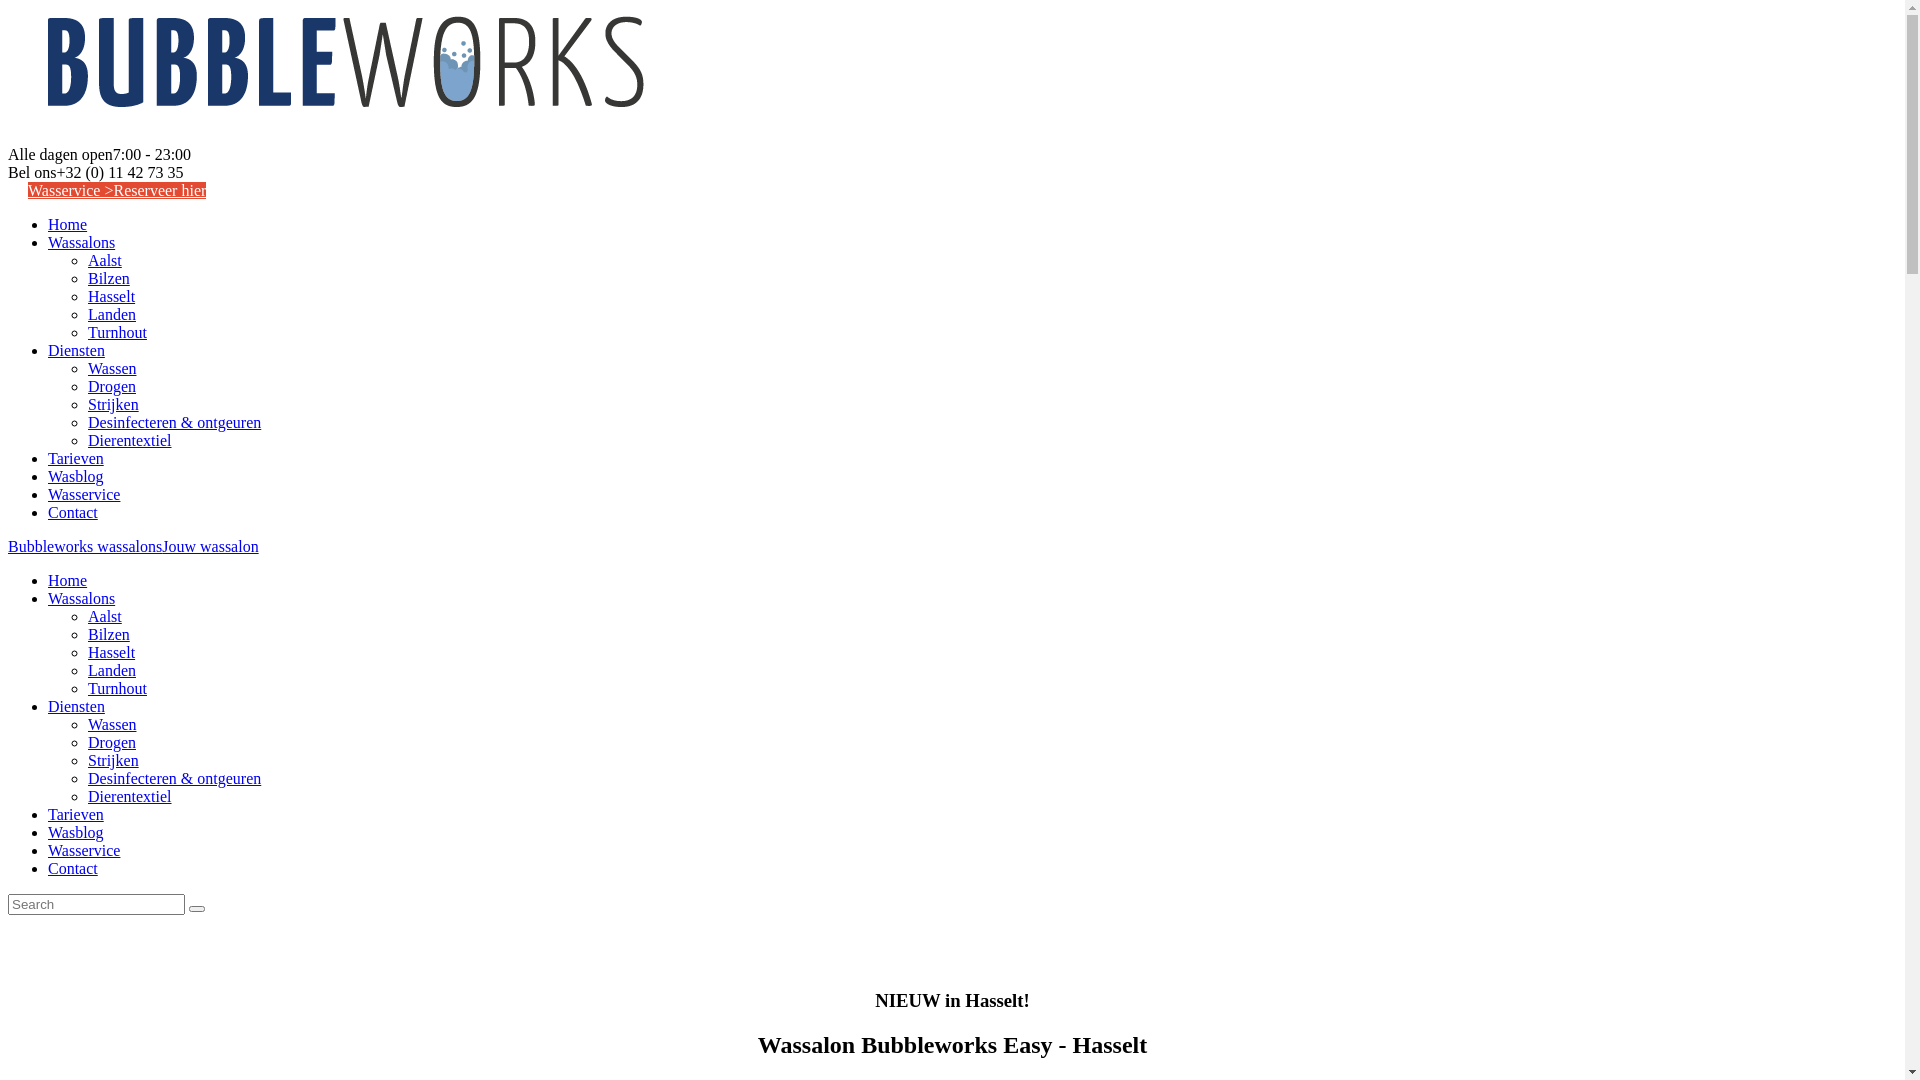 The width and height of the screenshot is (1920, 1080). Describe the element at coordinates (112, 296) in the screenshot. I see `Hasselt` at that location.